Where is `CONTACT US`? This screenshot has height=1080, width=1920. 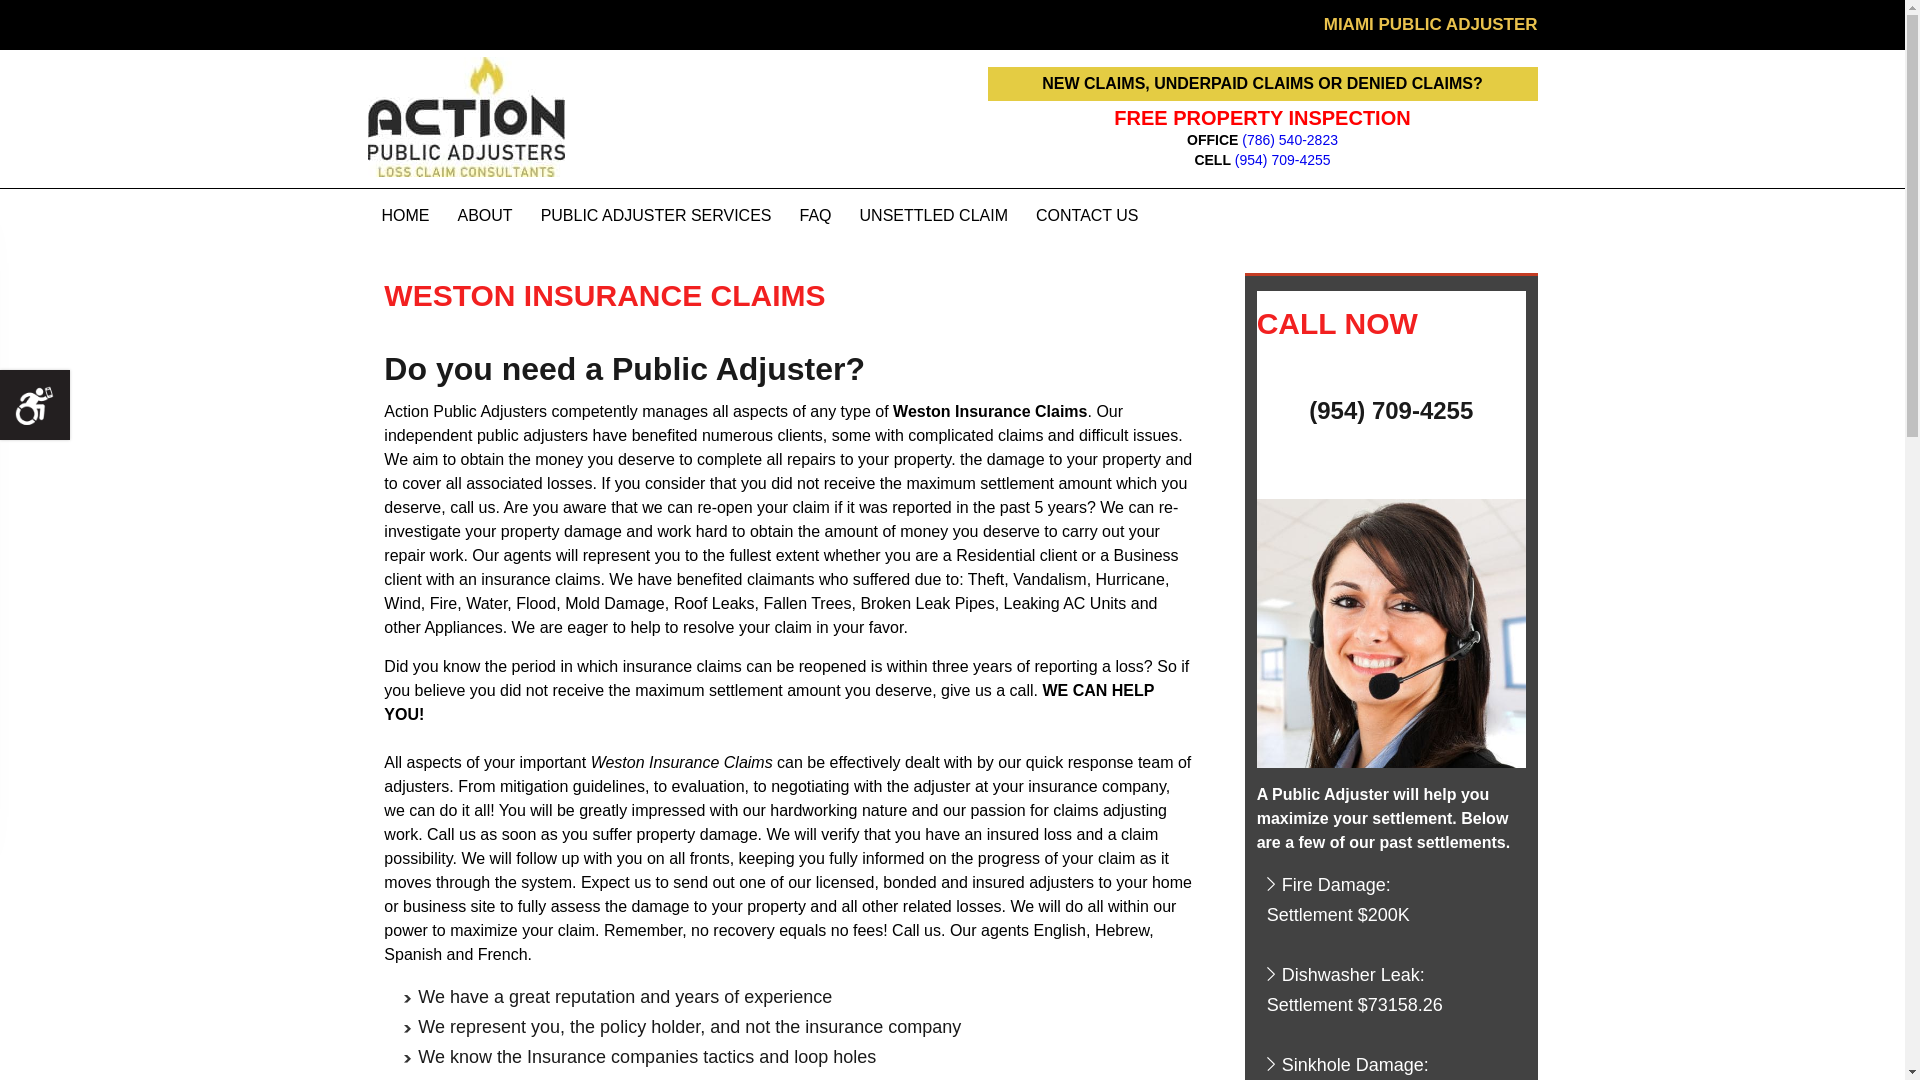
CONTACT US is located at coordinates (1087, 216).